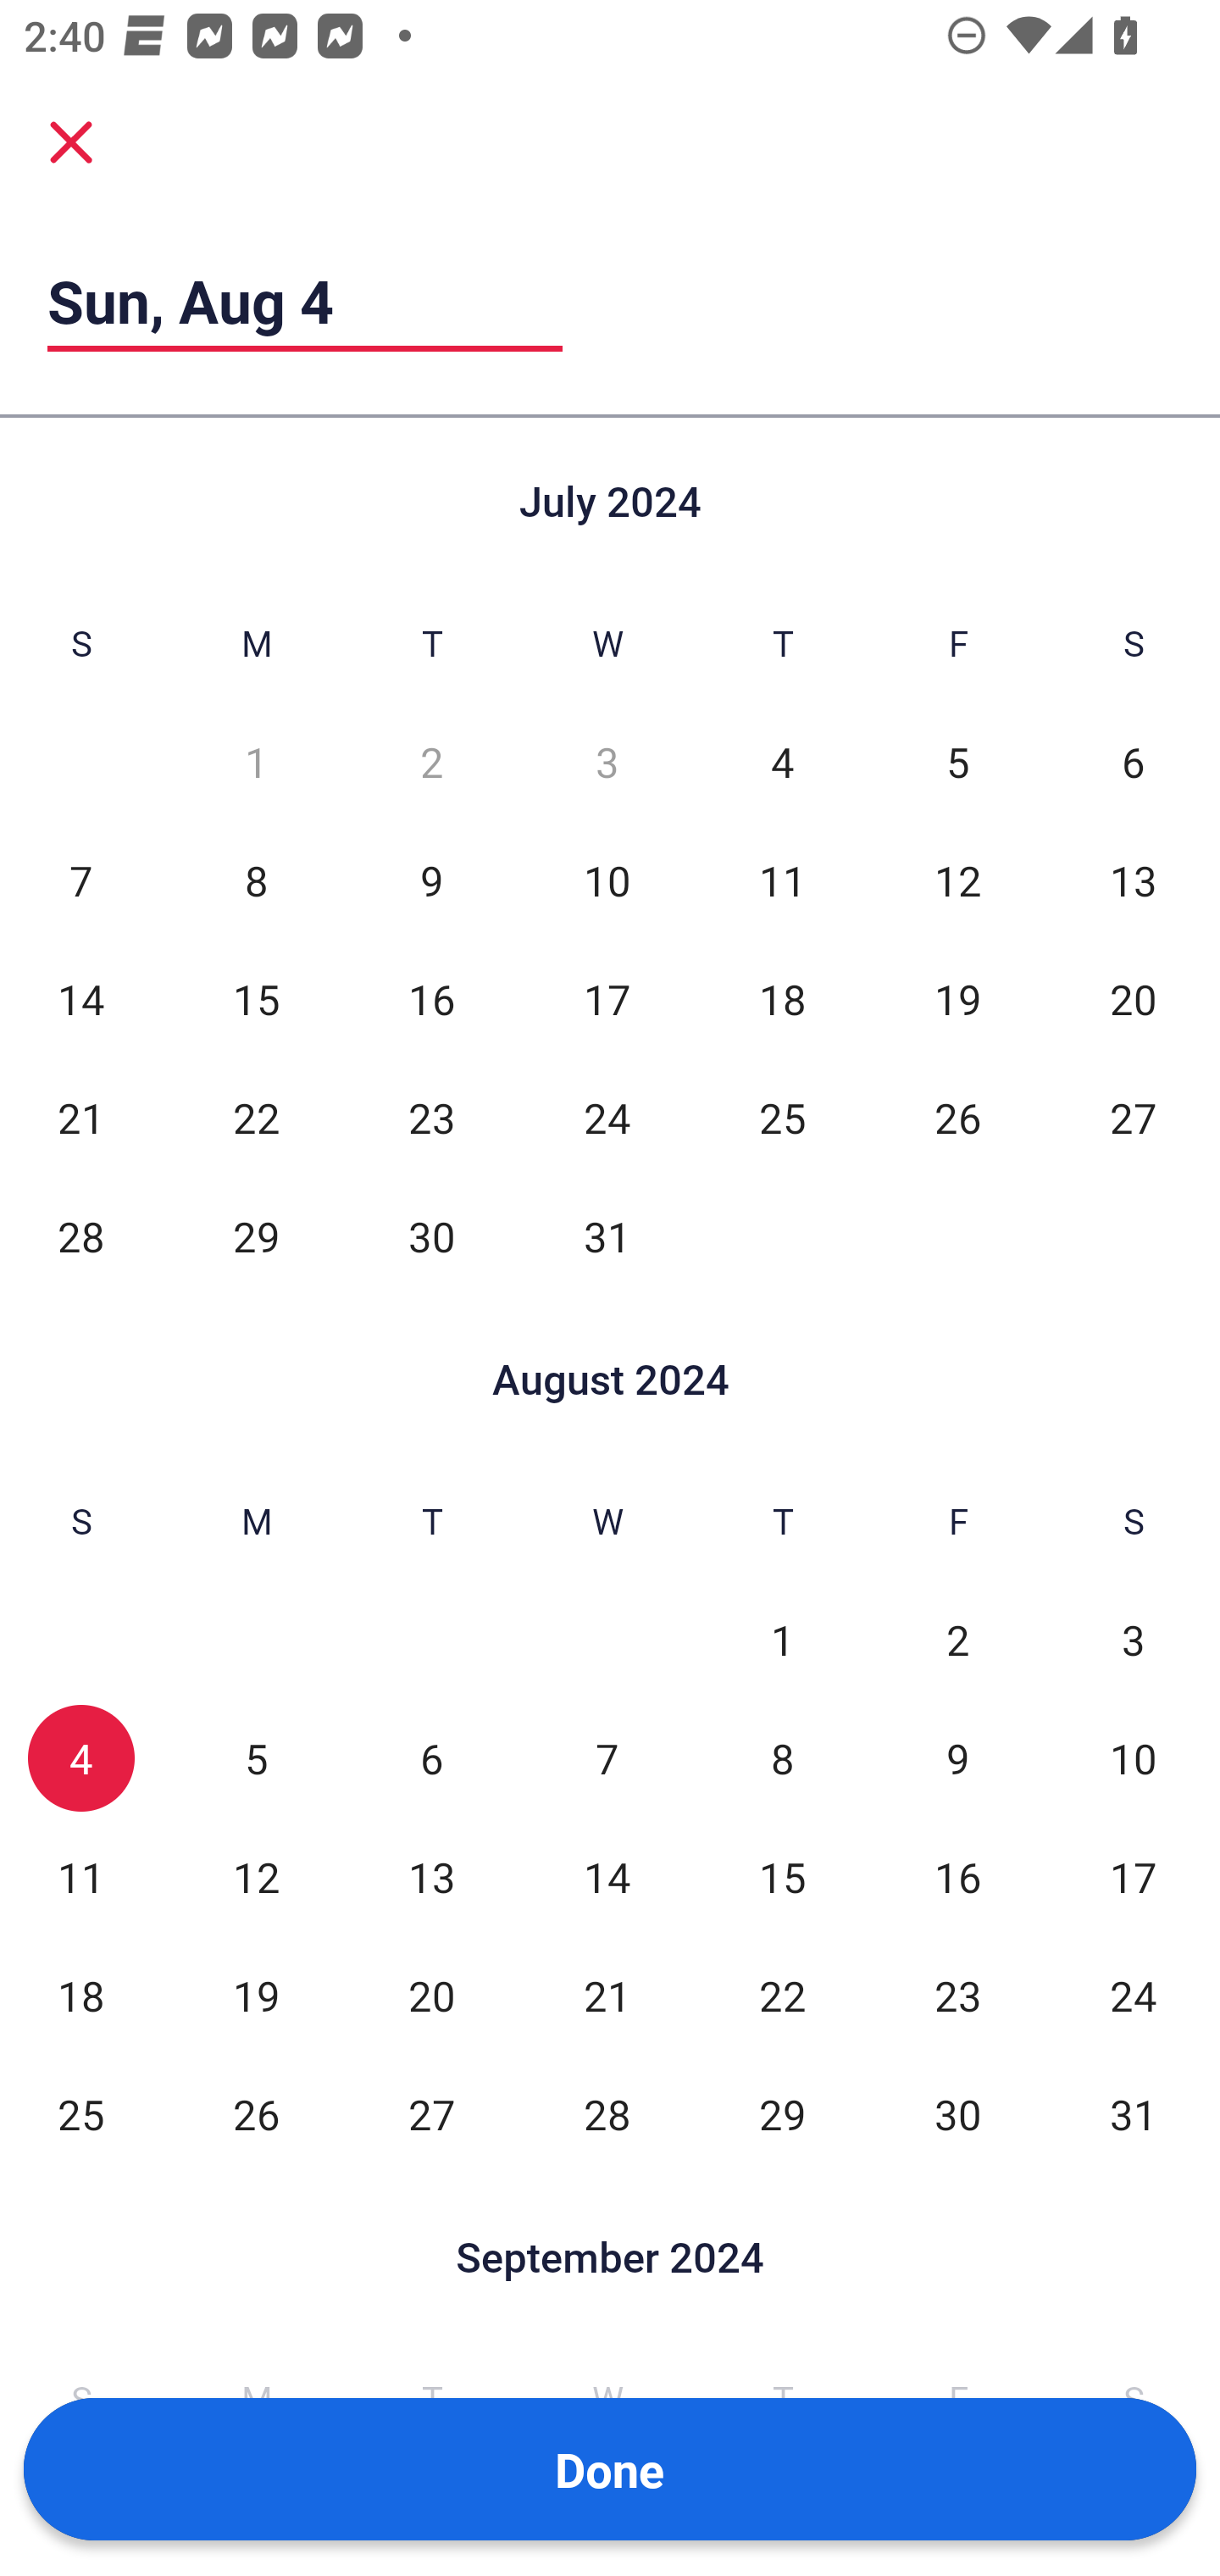  What do you see at coordinates (1134, 762) in the screenshot?
I see `6 Sat, Jul 6, Not Selected` at bounding box center [1134, 762].